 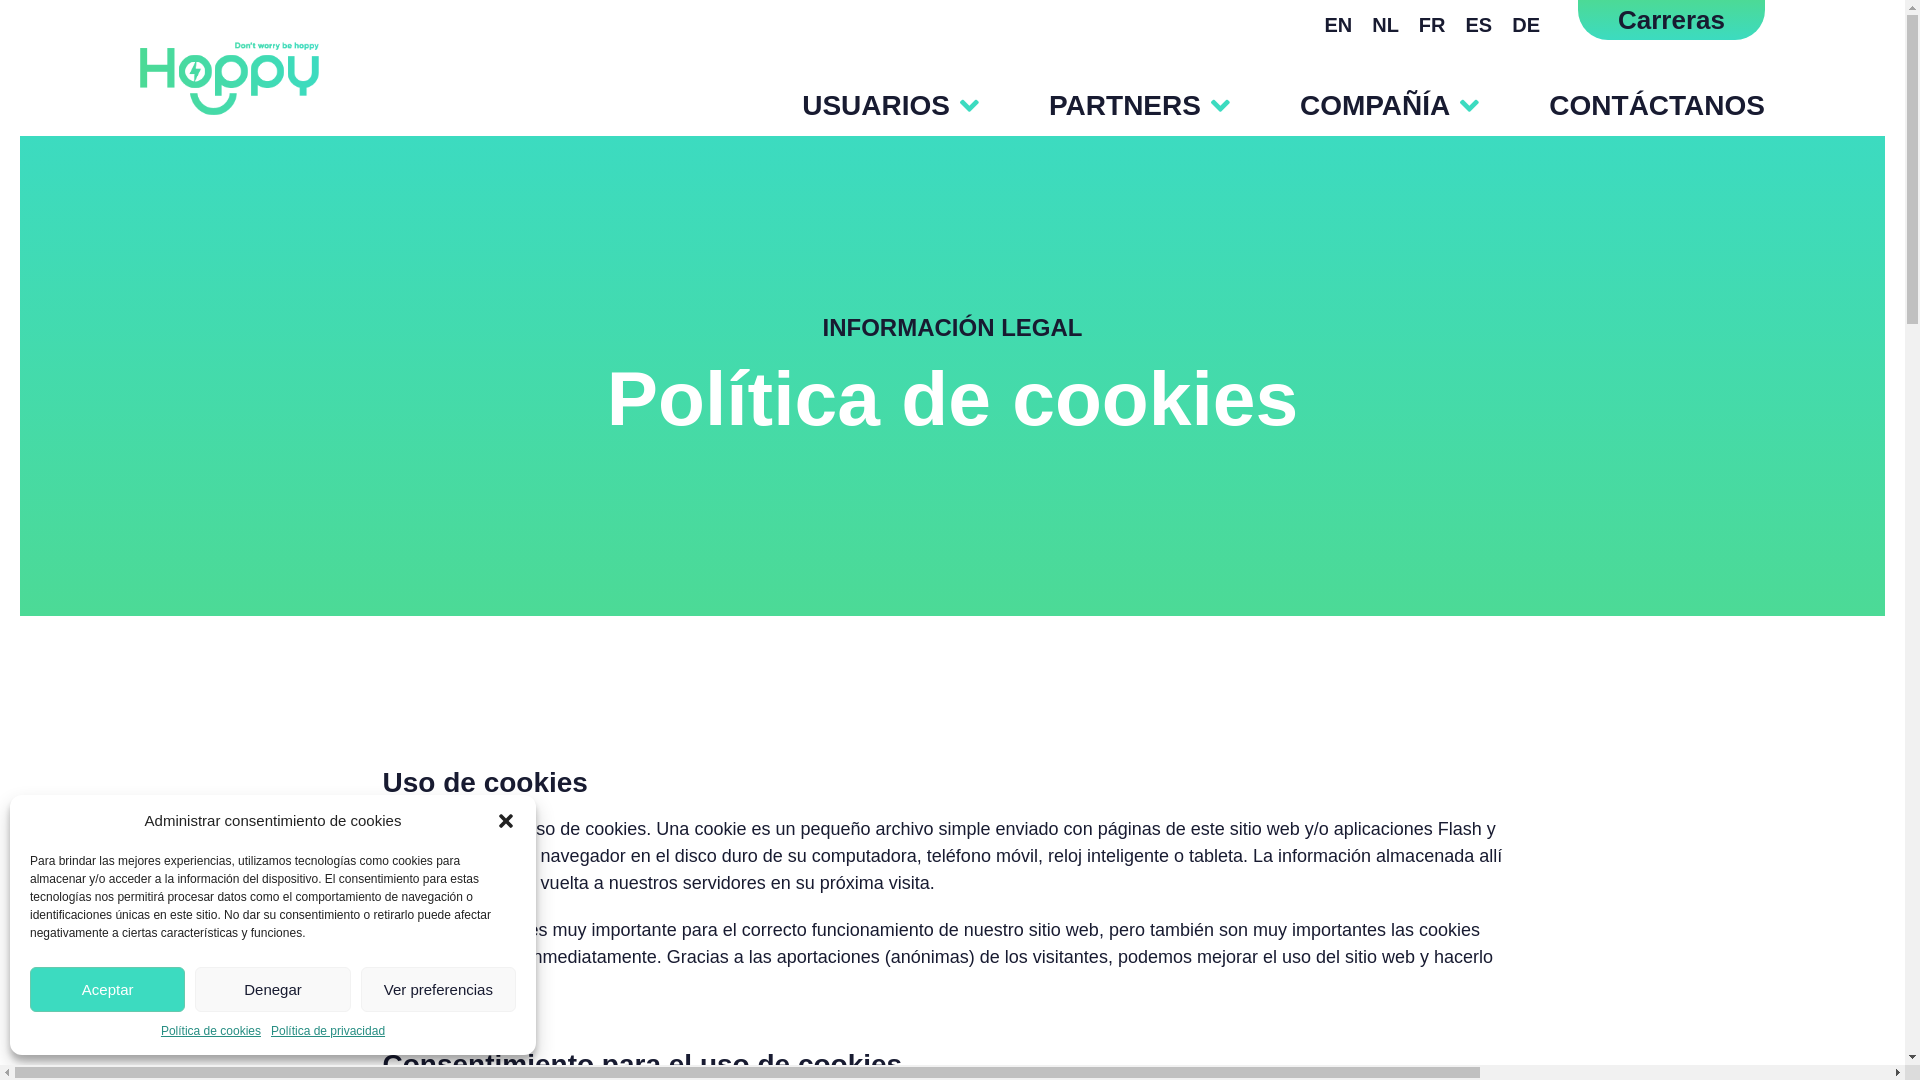 I want to click on Denegar, so click(x=272, y=990).